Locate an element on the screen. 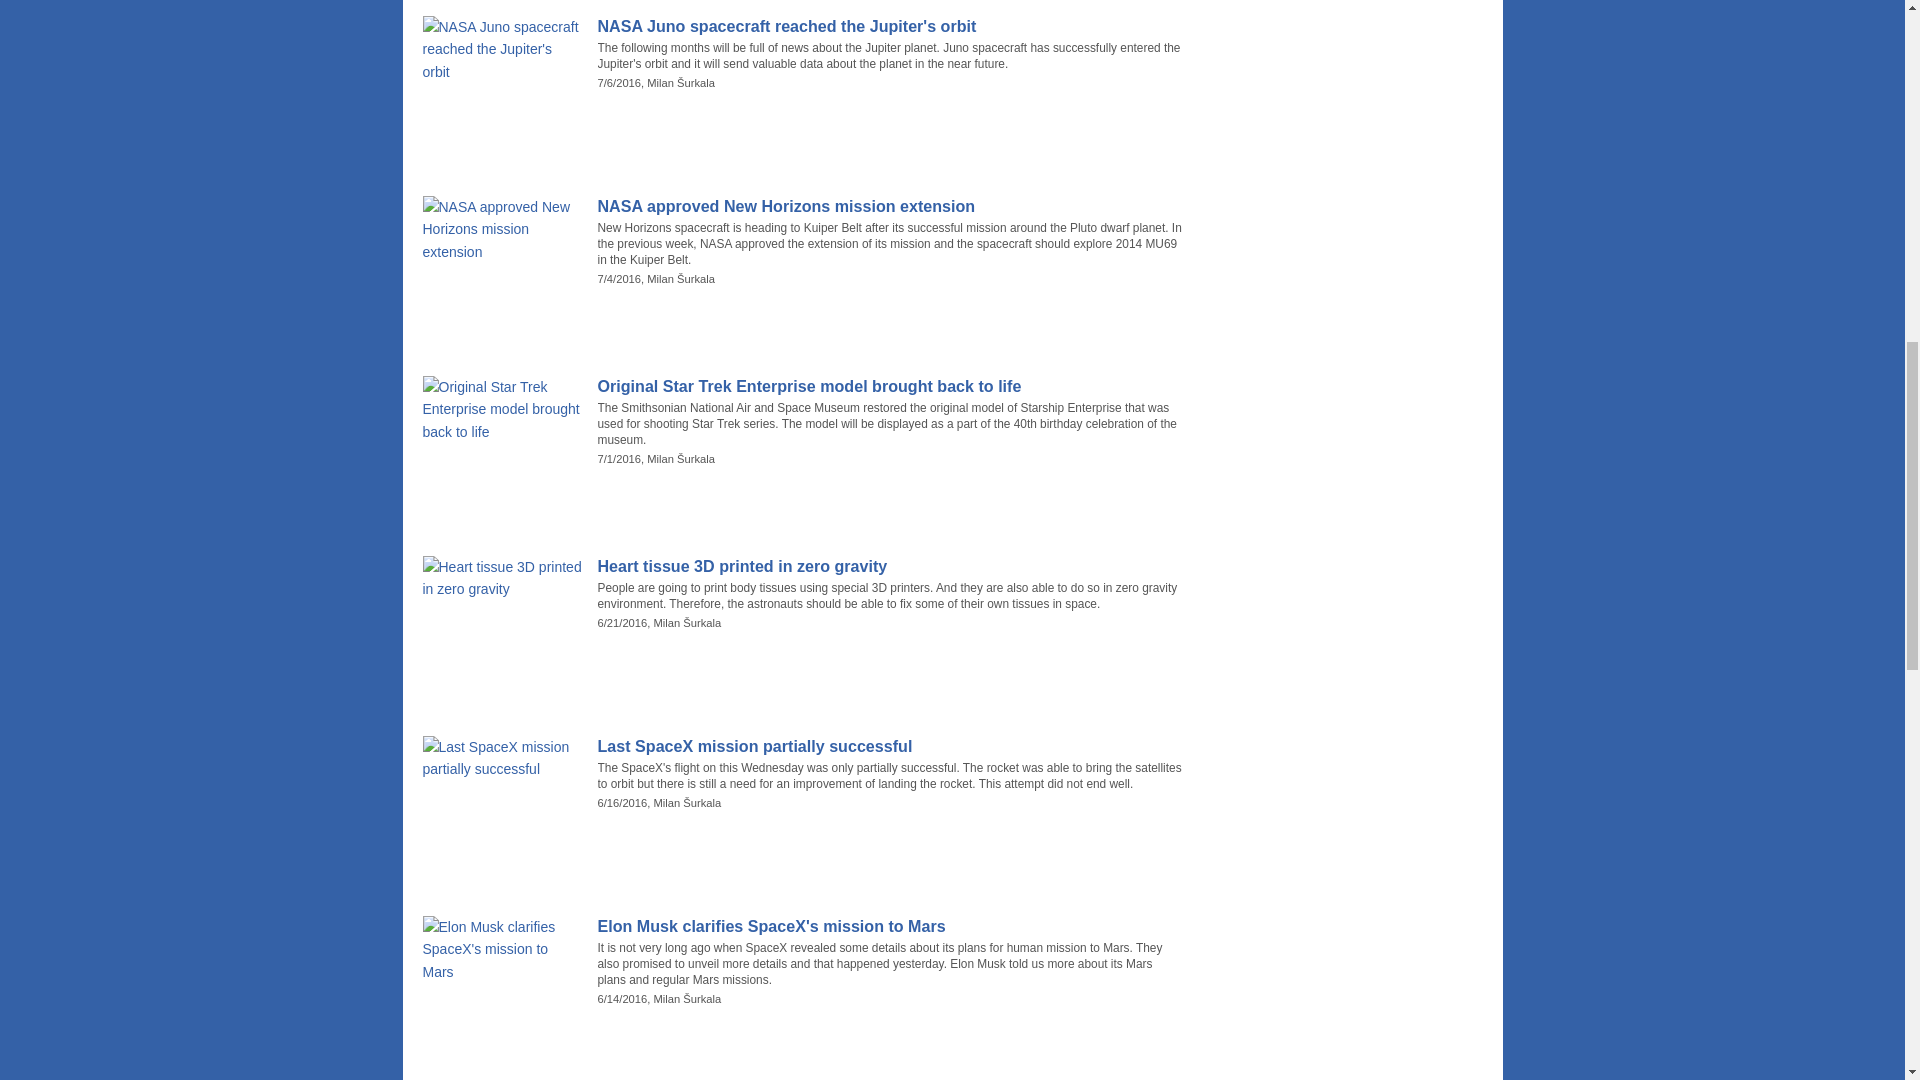 This screenshot has height=1080, width=1920. NASA approved New Horizons mission extension is located at coordinates (890, 206).